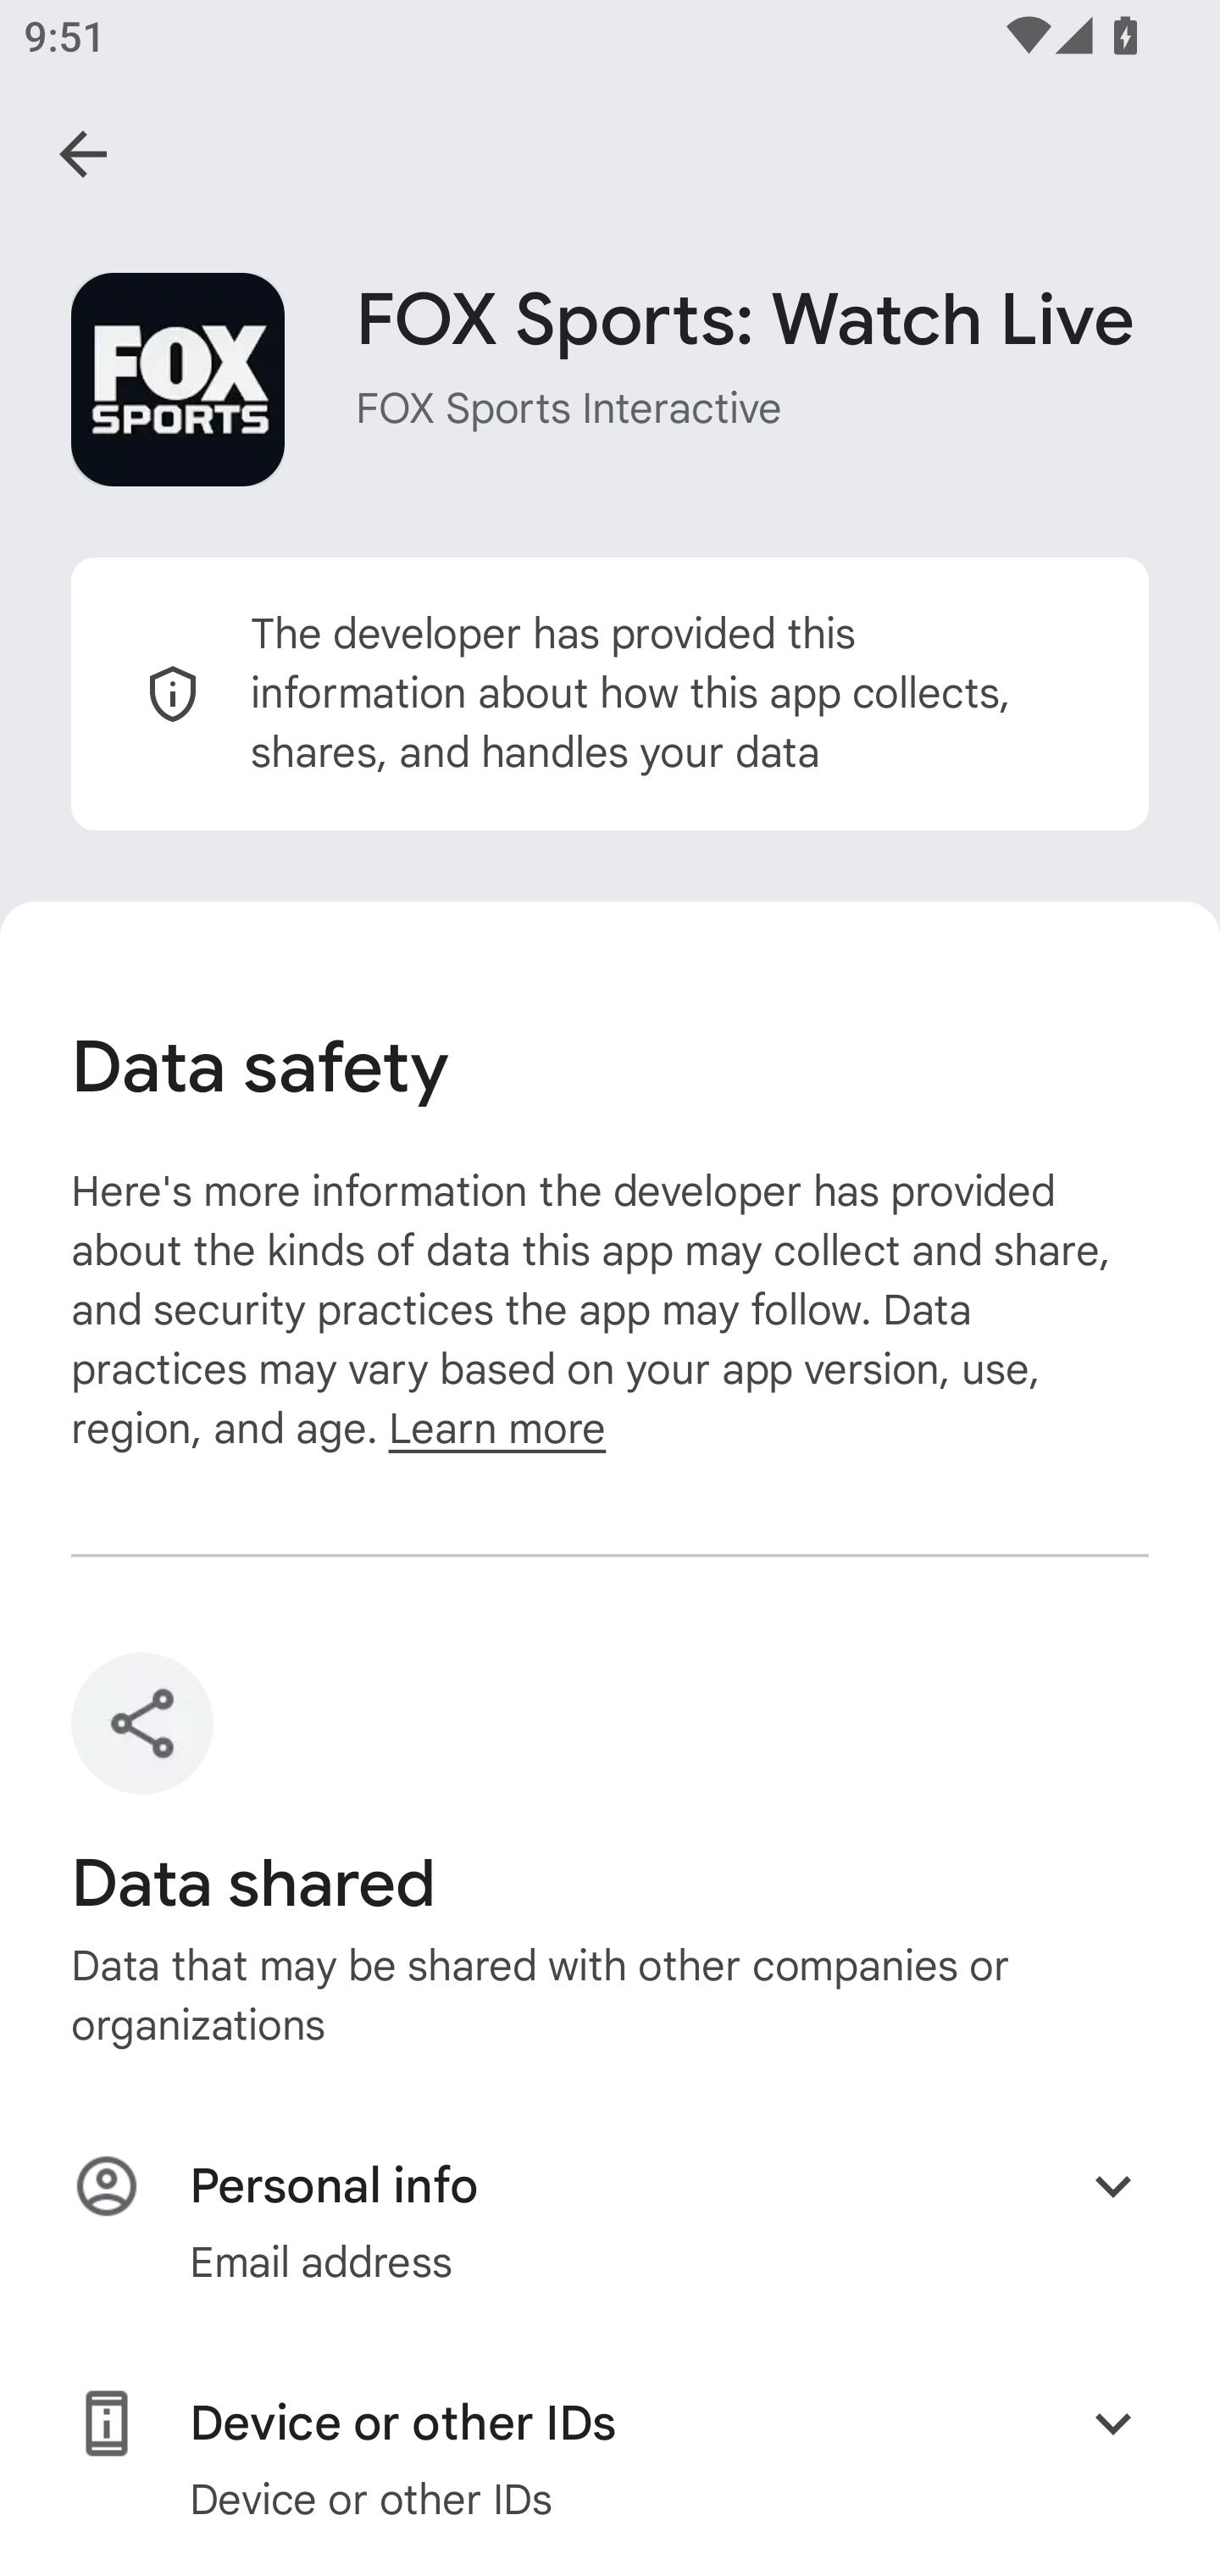 This screenshot has height=2576, width=1220. I want to click on Navigate up, so click(83, 154).